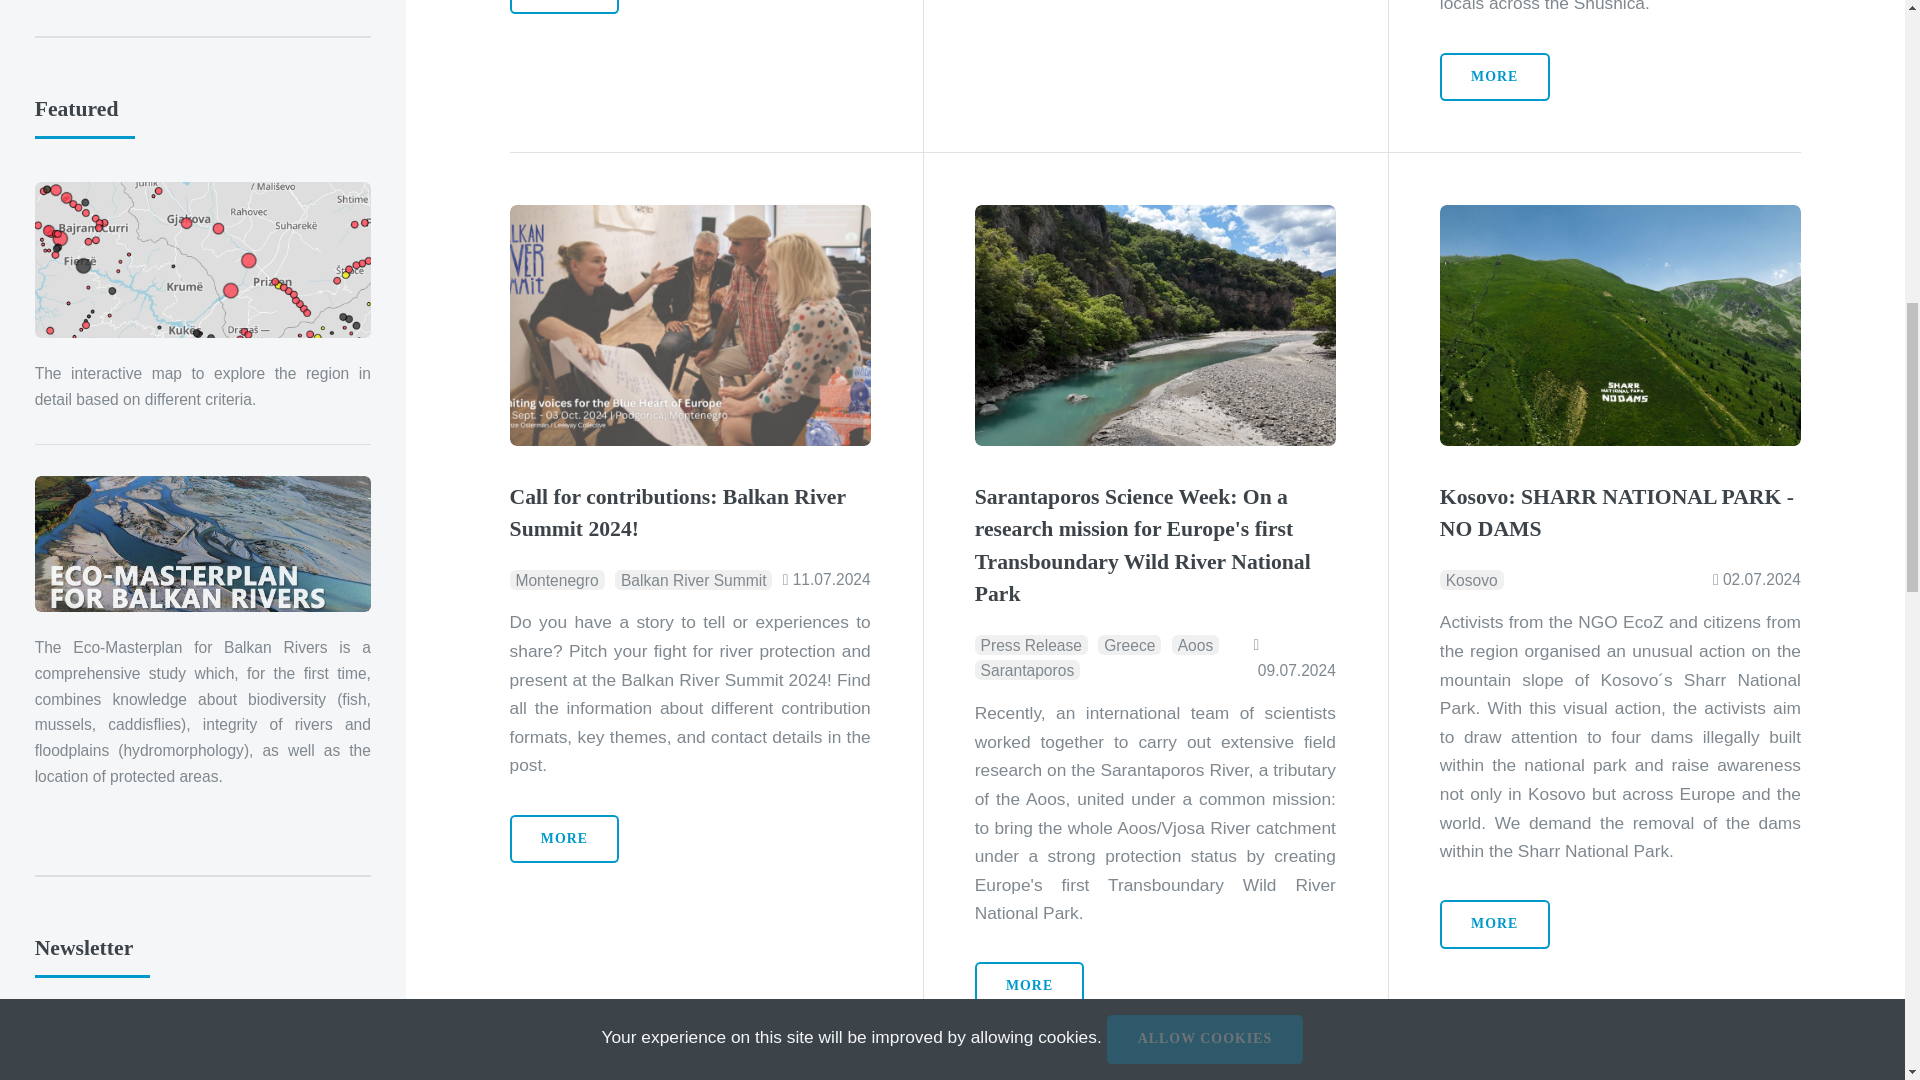  Describe the element at coordinates (565, 8) in the screenshot. I see `MORE` at that location.